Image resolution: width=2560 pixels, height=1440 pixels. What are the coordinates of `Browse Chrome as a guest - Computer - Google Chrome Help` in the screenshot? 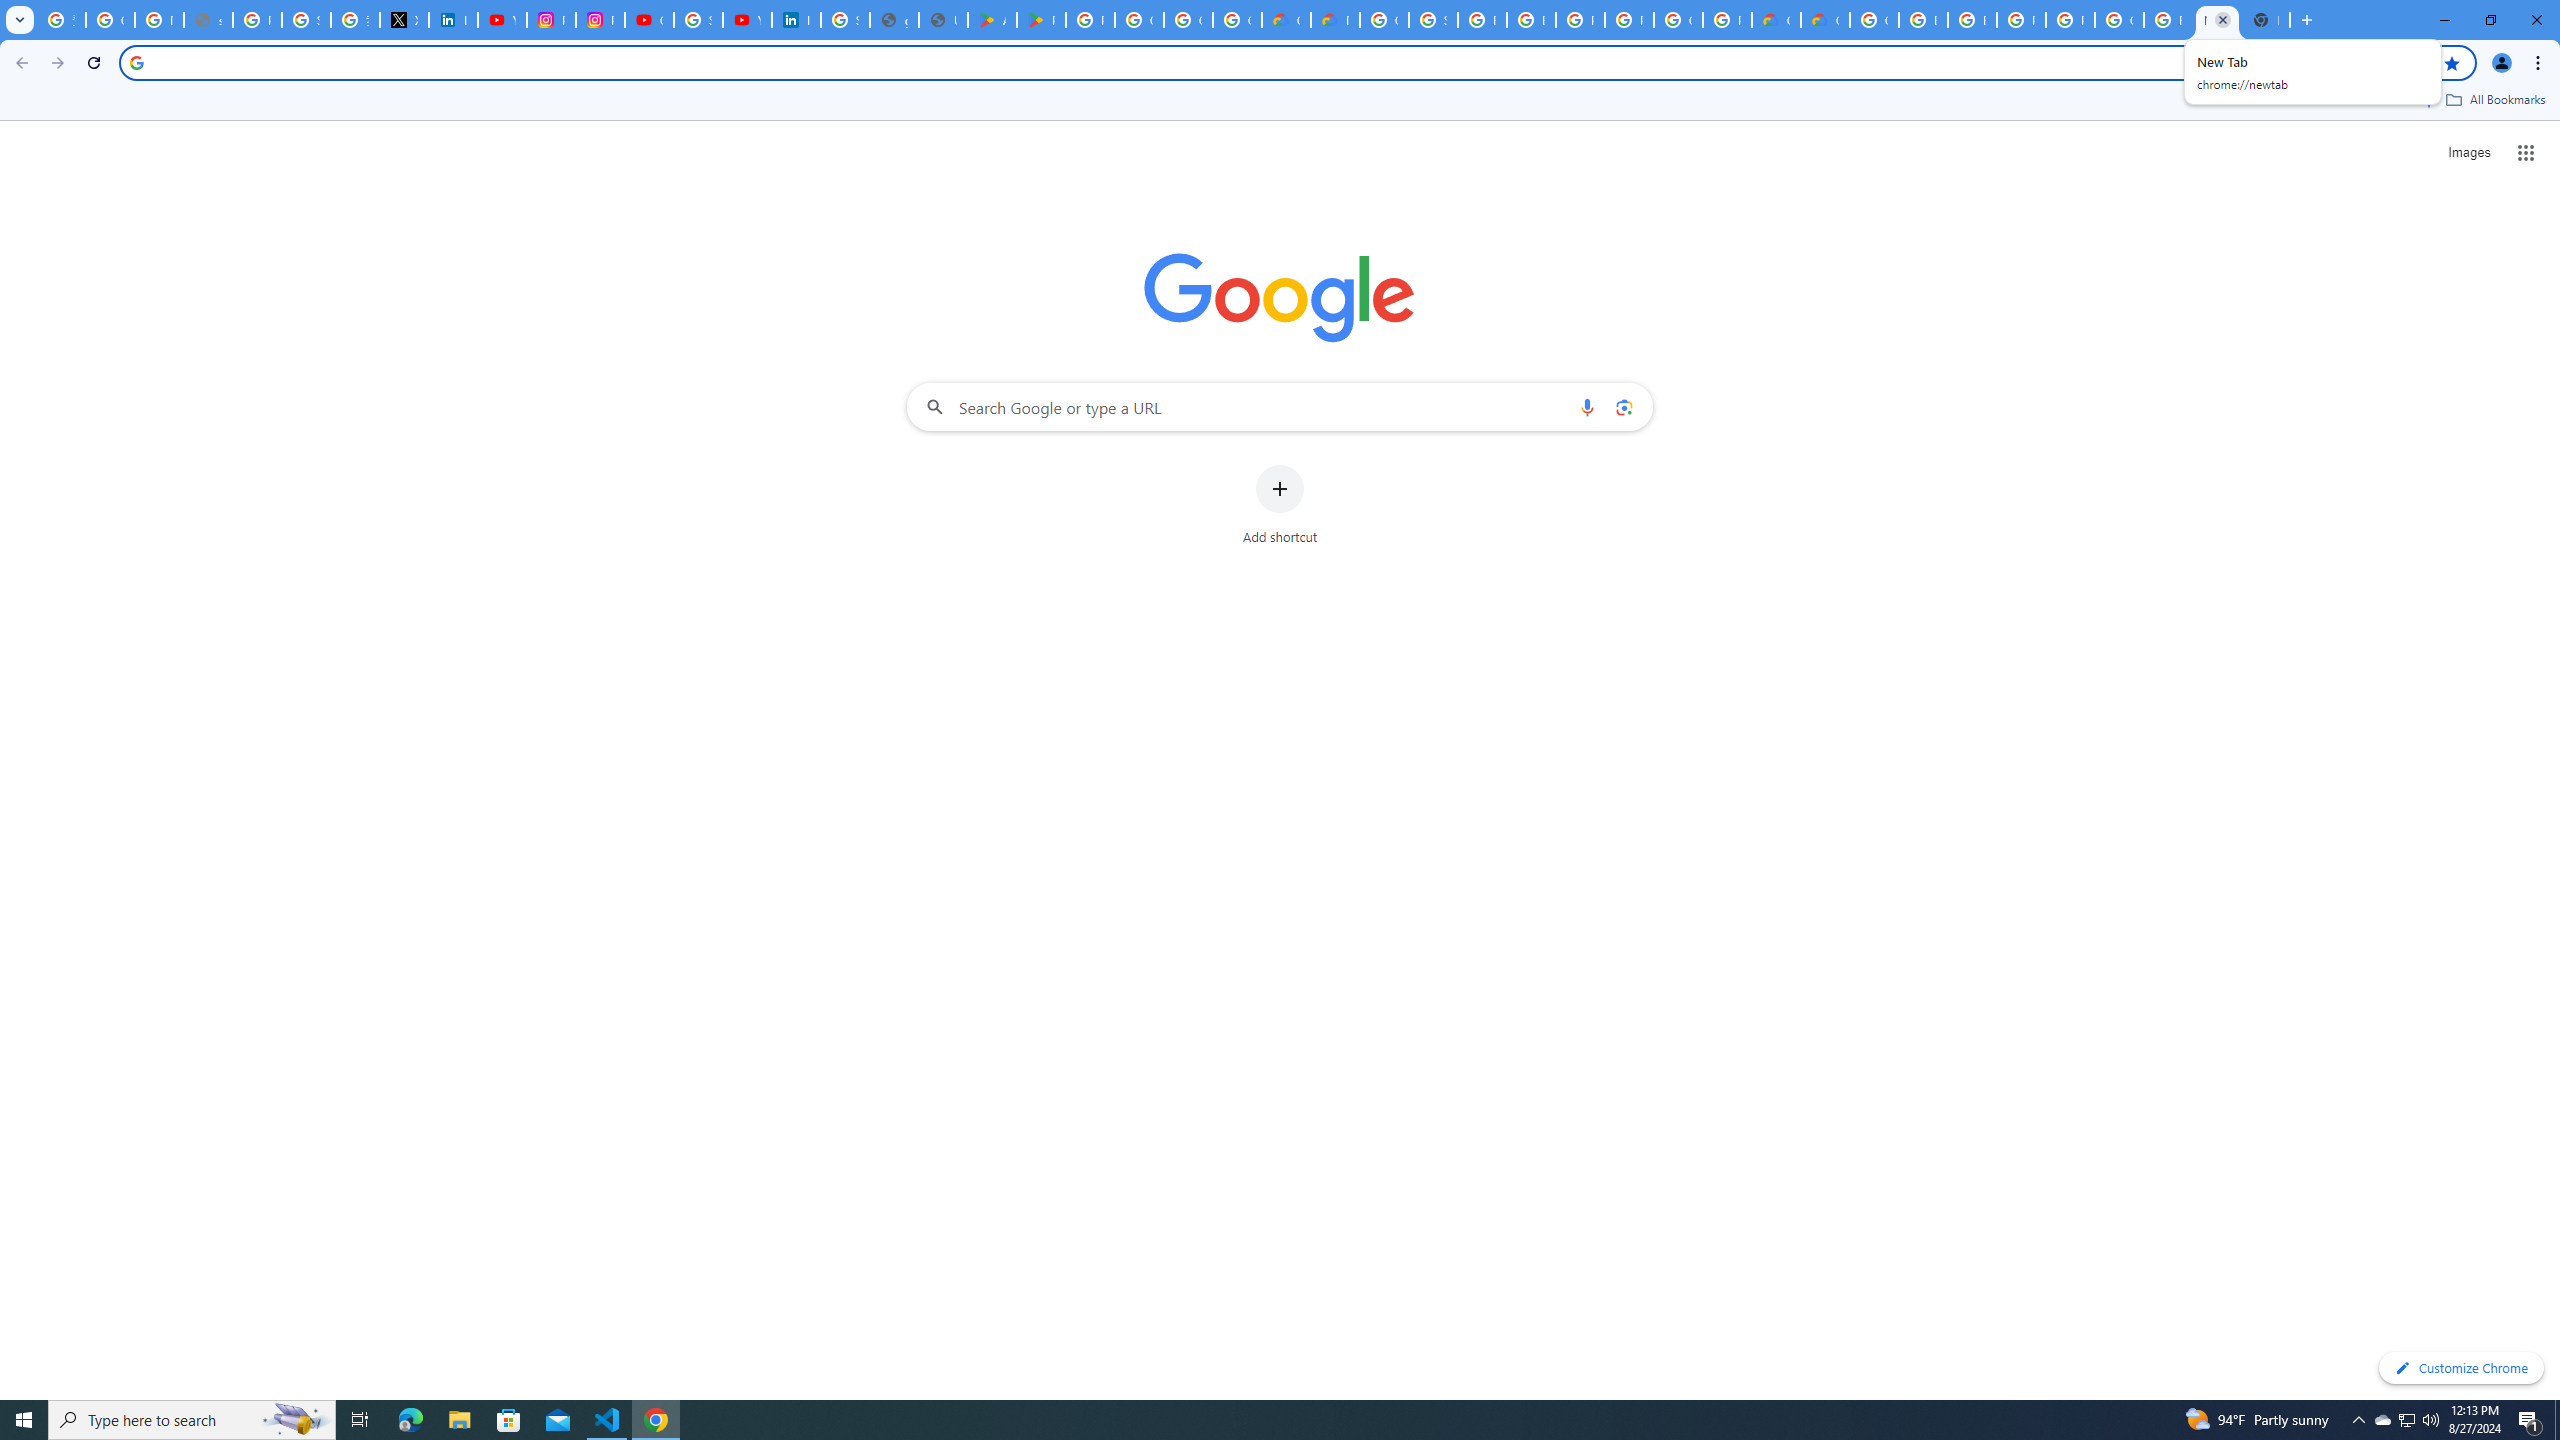 It's located at (1972, 20).